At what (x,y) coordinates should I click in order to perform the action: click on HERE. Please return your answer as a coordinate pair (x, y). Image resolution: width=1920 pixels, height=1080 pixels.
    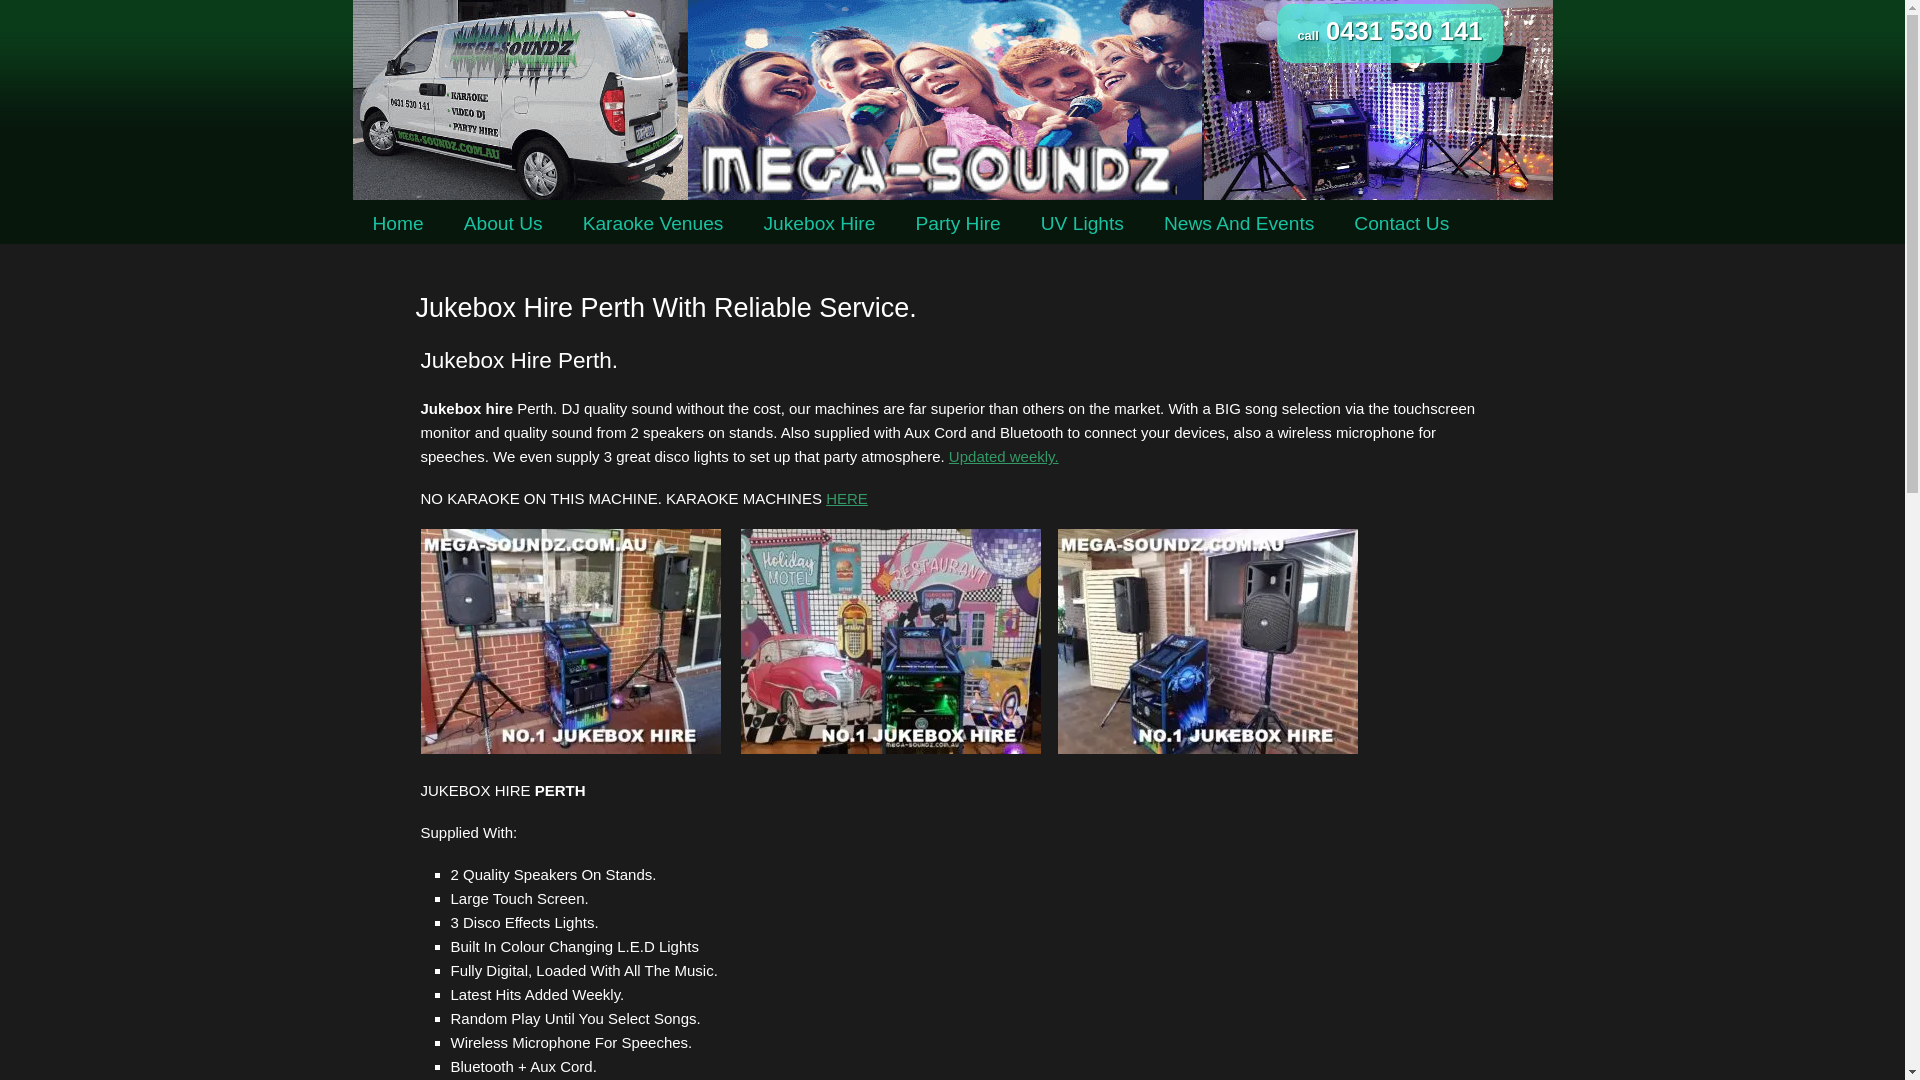
    Looking at the image, I should click on (847, 498).